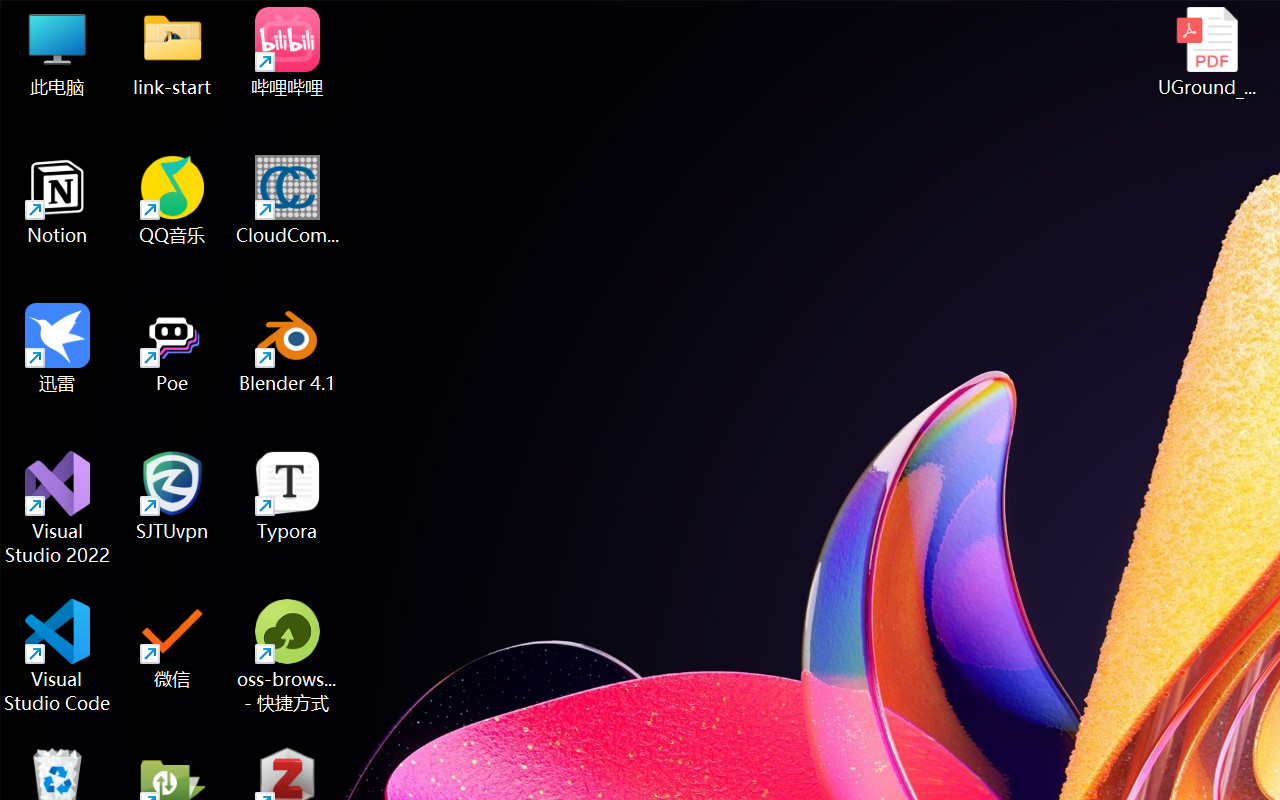 Image resolution: width=1280 pixels, height=800 pixels. Describe the element at coordinates (58, 508) in the screenshot. I see `Visual Studio 2022` at that location.